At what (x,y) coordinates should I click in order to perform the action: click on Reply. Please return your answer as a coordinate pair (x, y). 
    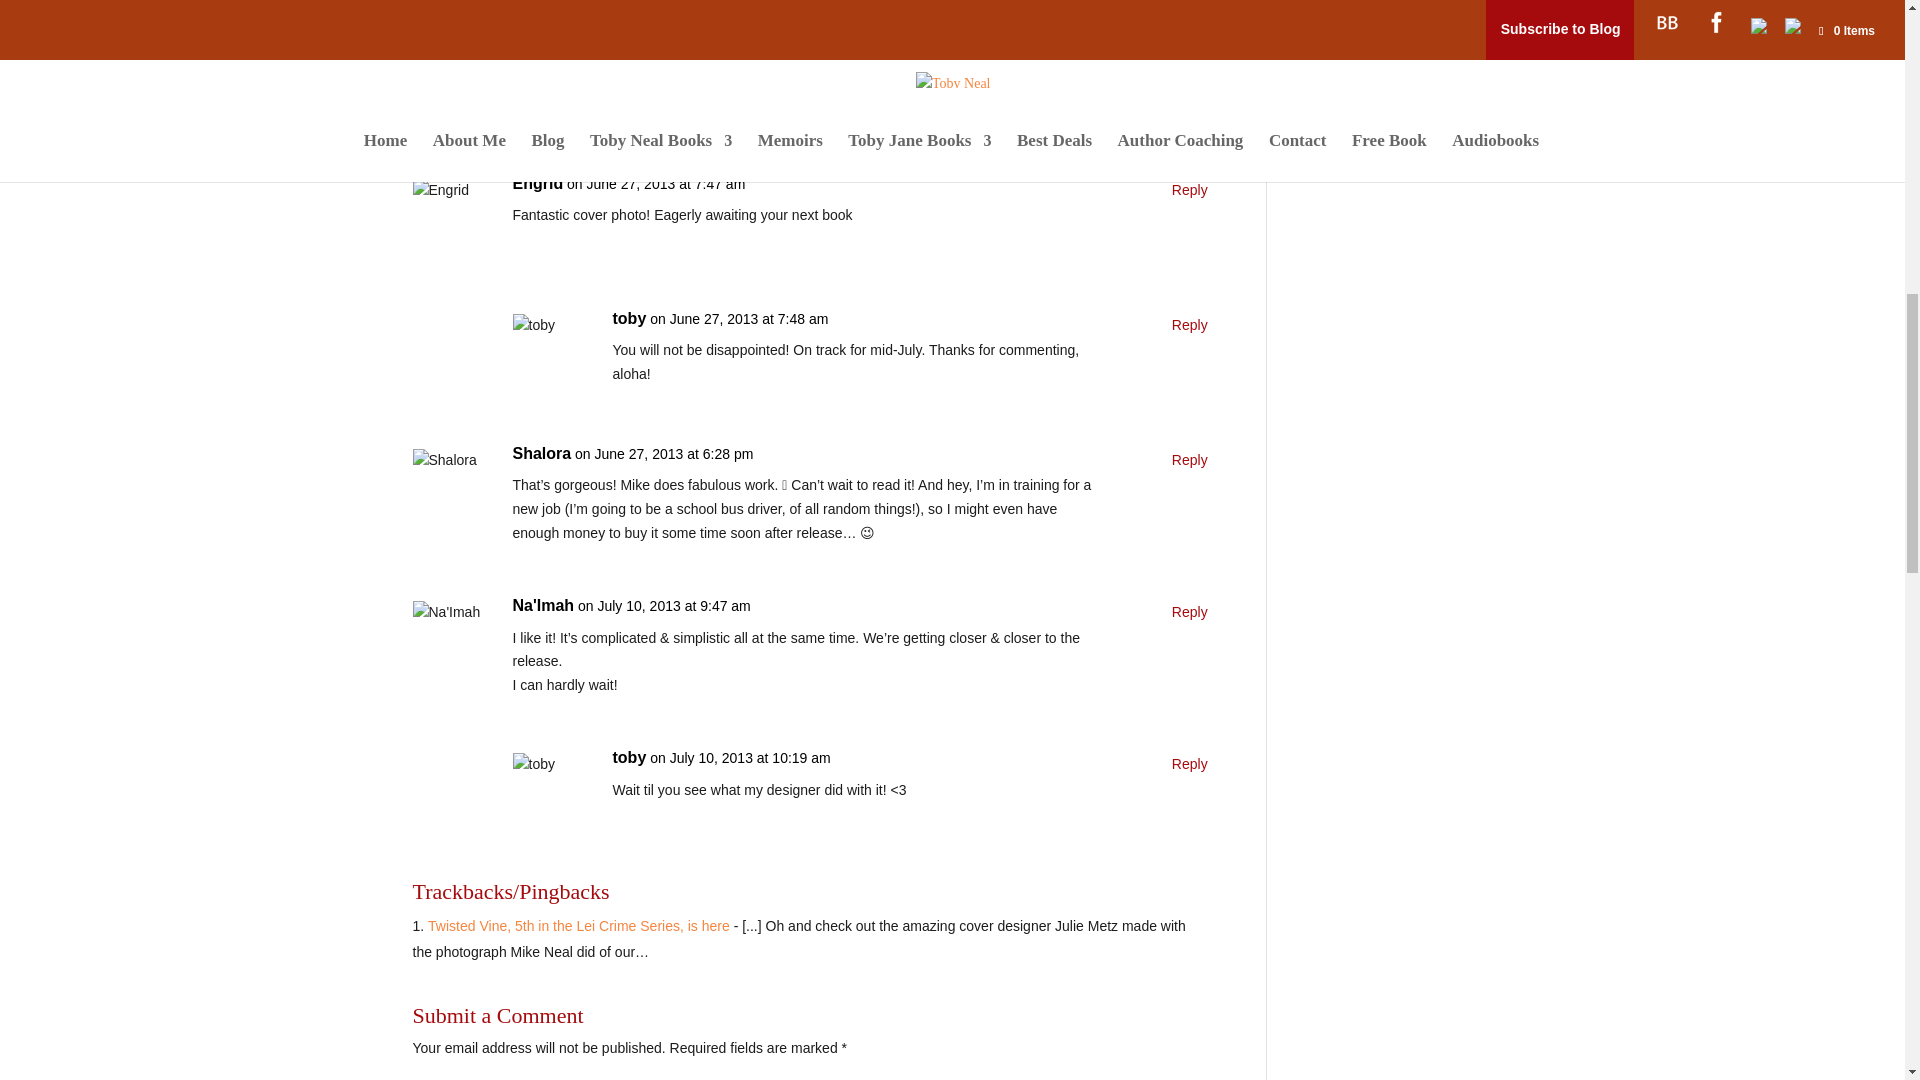
    Looking at the image, I should click on (1189, 326).